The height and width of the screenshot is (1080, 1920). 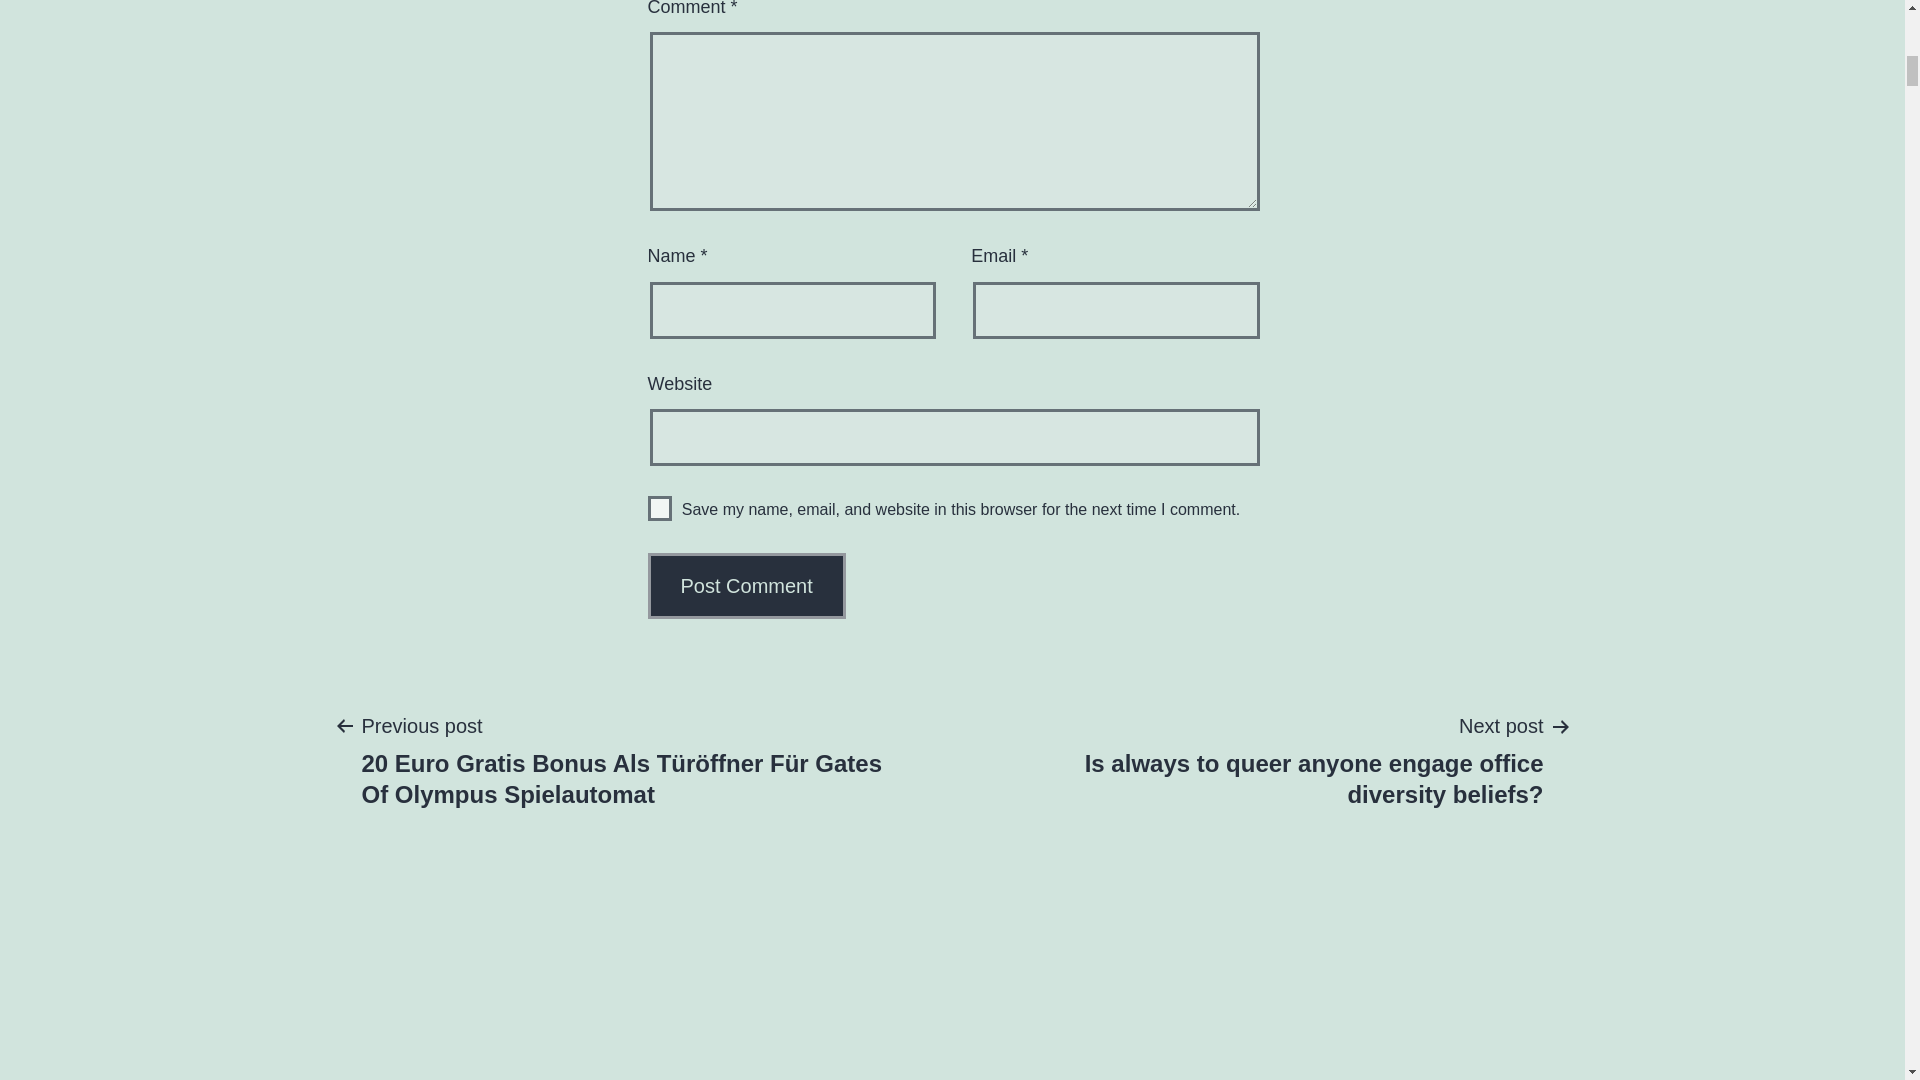 What do you see at coordinates (660, 508) in the screenshot?
I see `yes` at bounding box center [660, 508].